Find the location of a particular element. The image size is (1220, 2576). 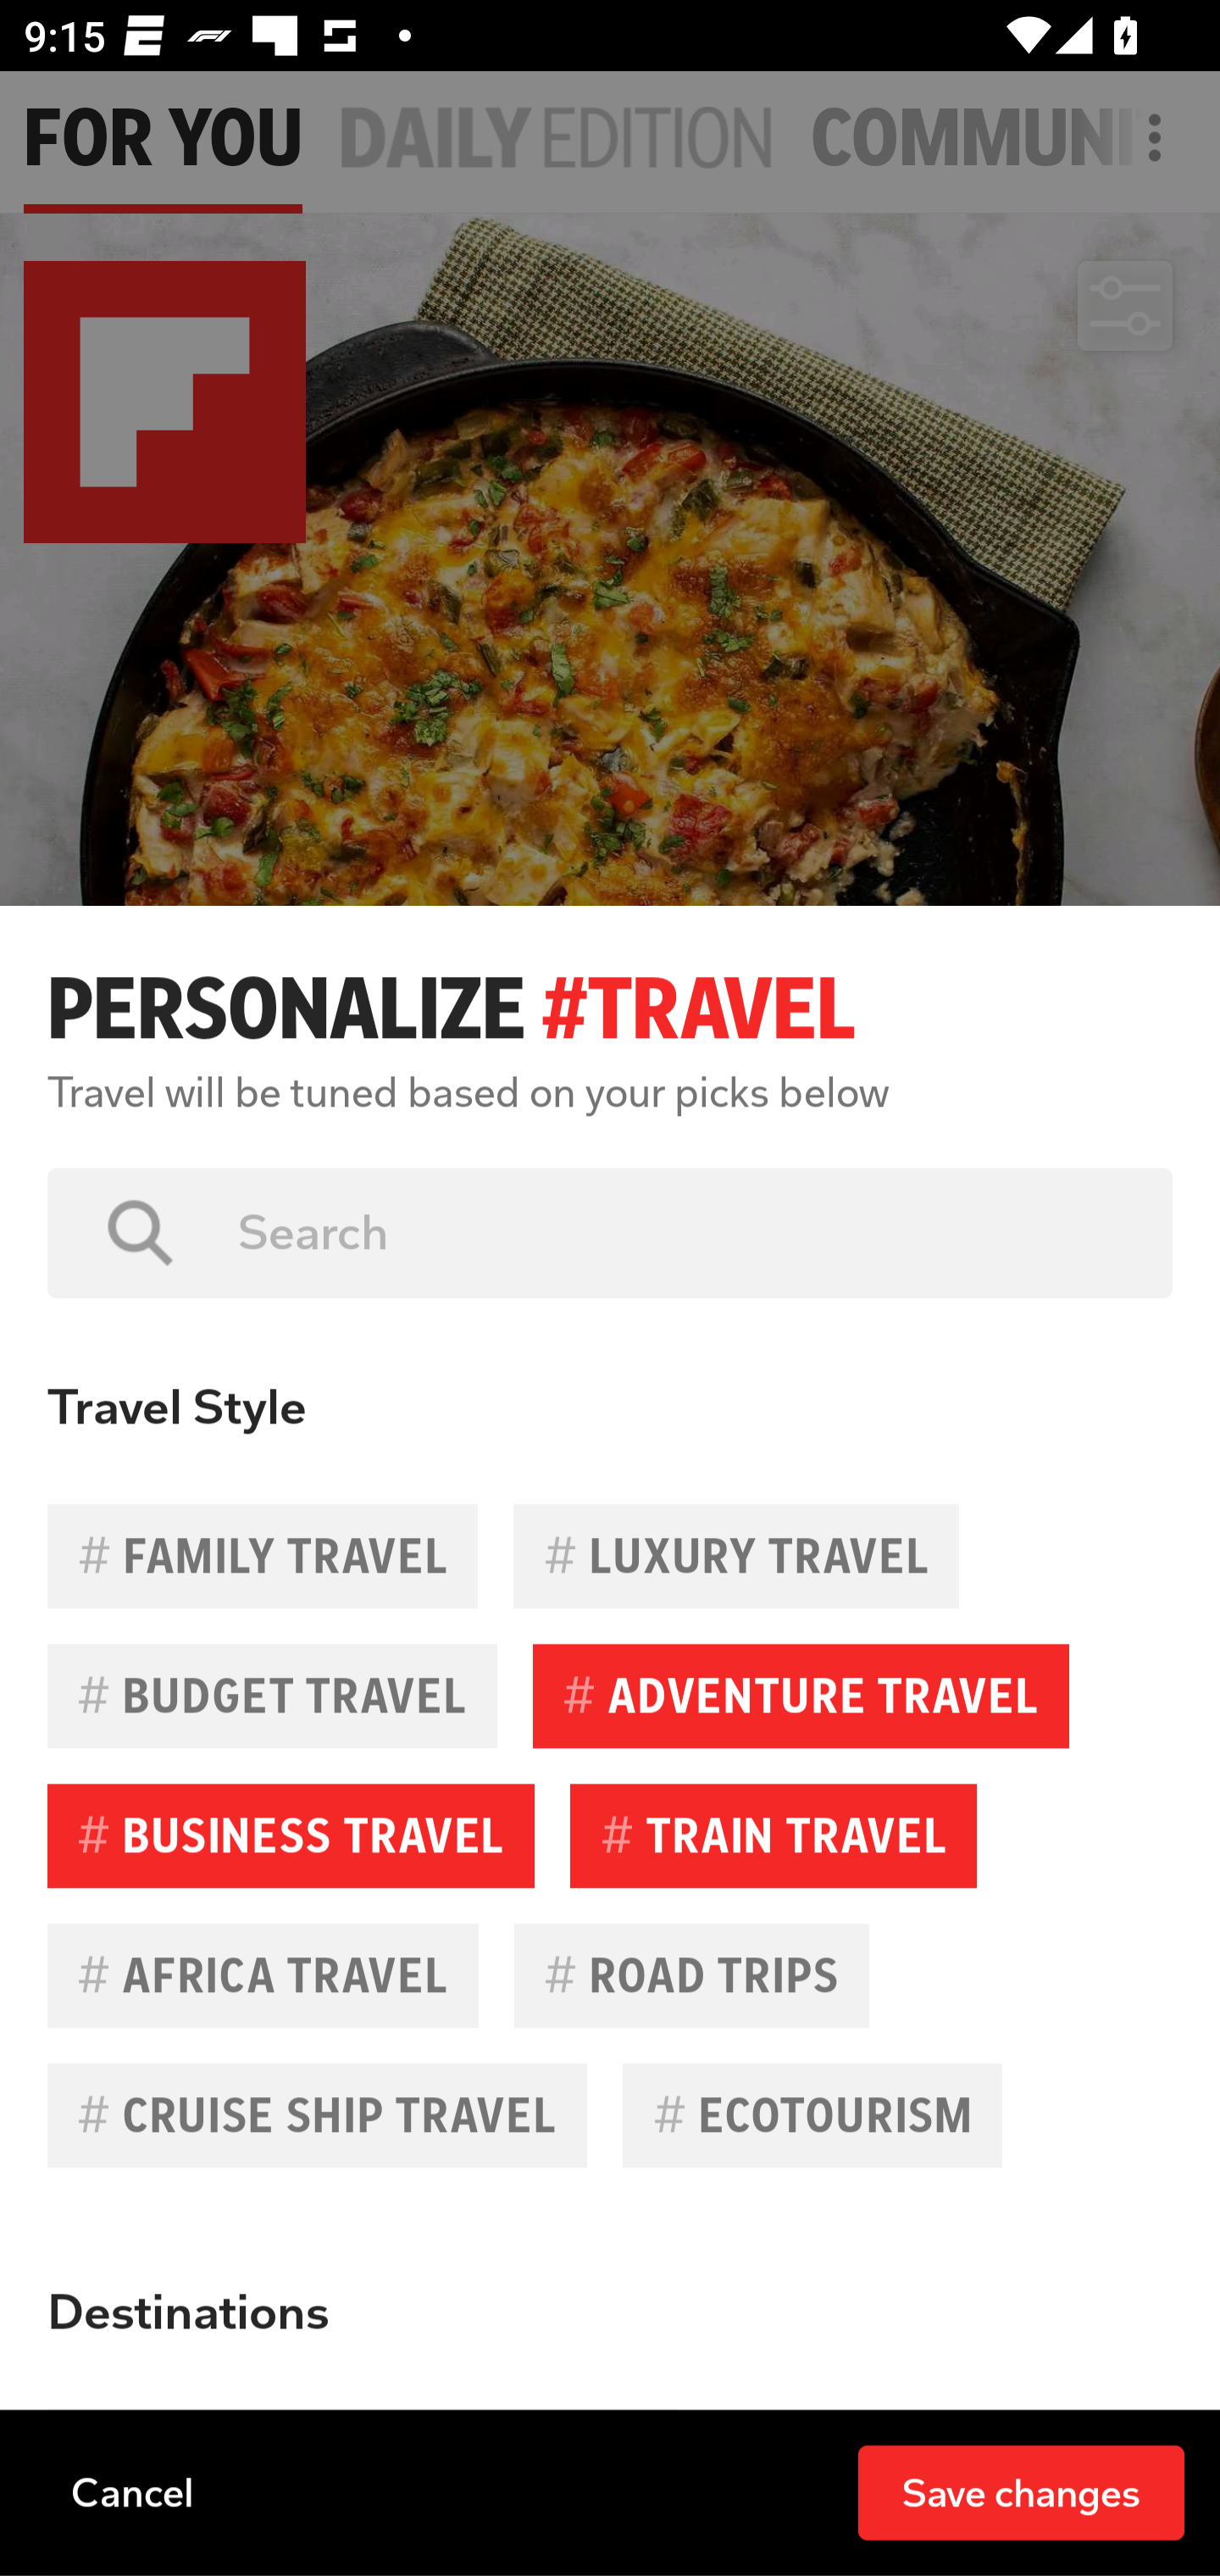

# CRUISE SHIP TRAVEL is located at coordinates (317, 2115).